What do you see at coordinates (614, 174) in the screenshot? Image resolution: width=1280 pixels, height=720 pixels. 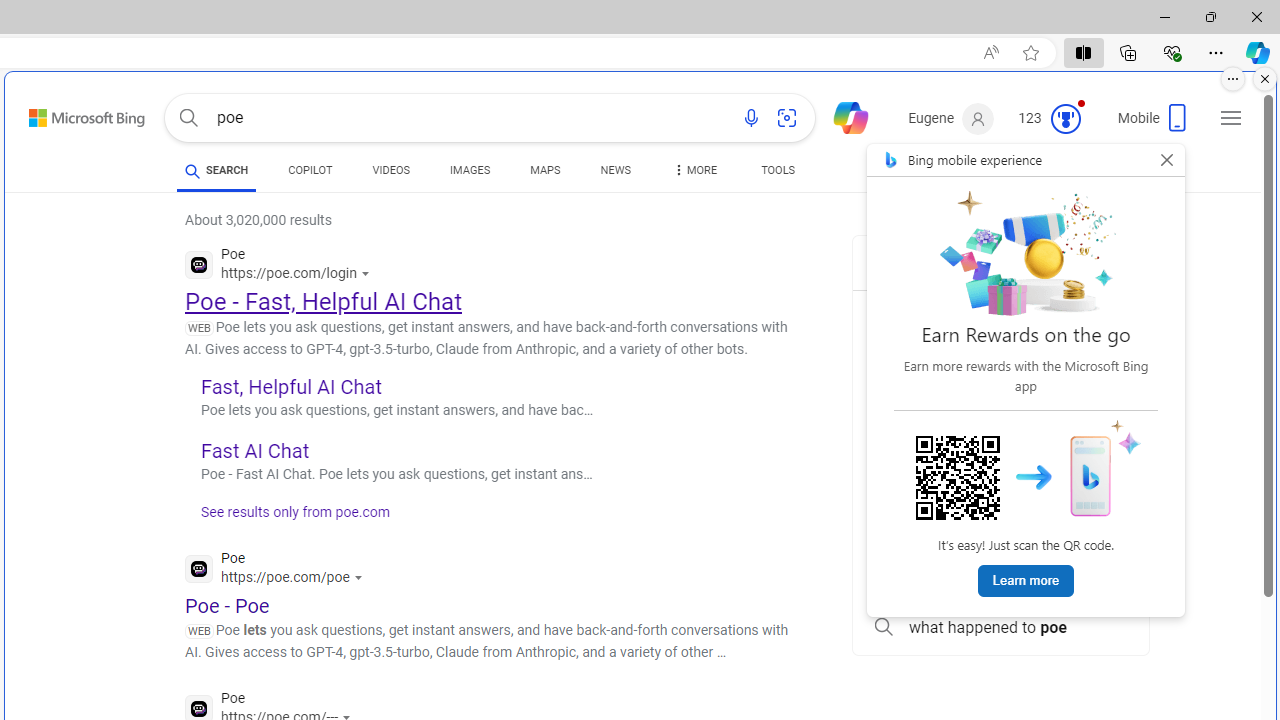 I see `NEWS` at bounding box center [614, 174].